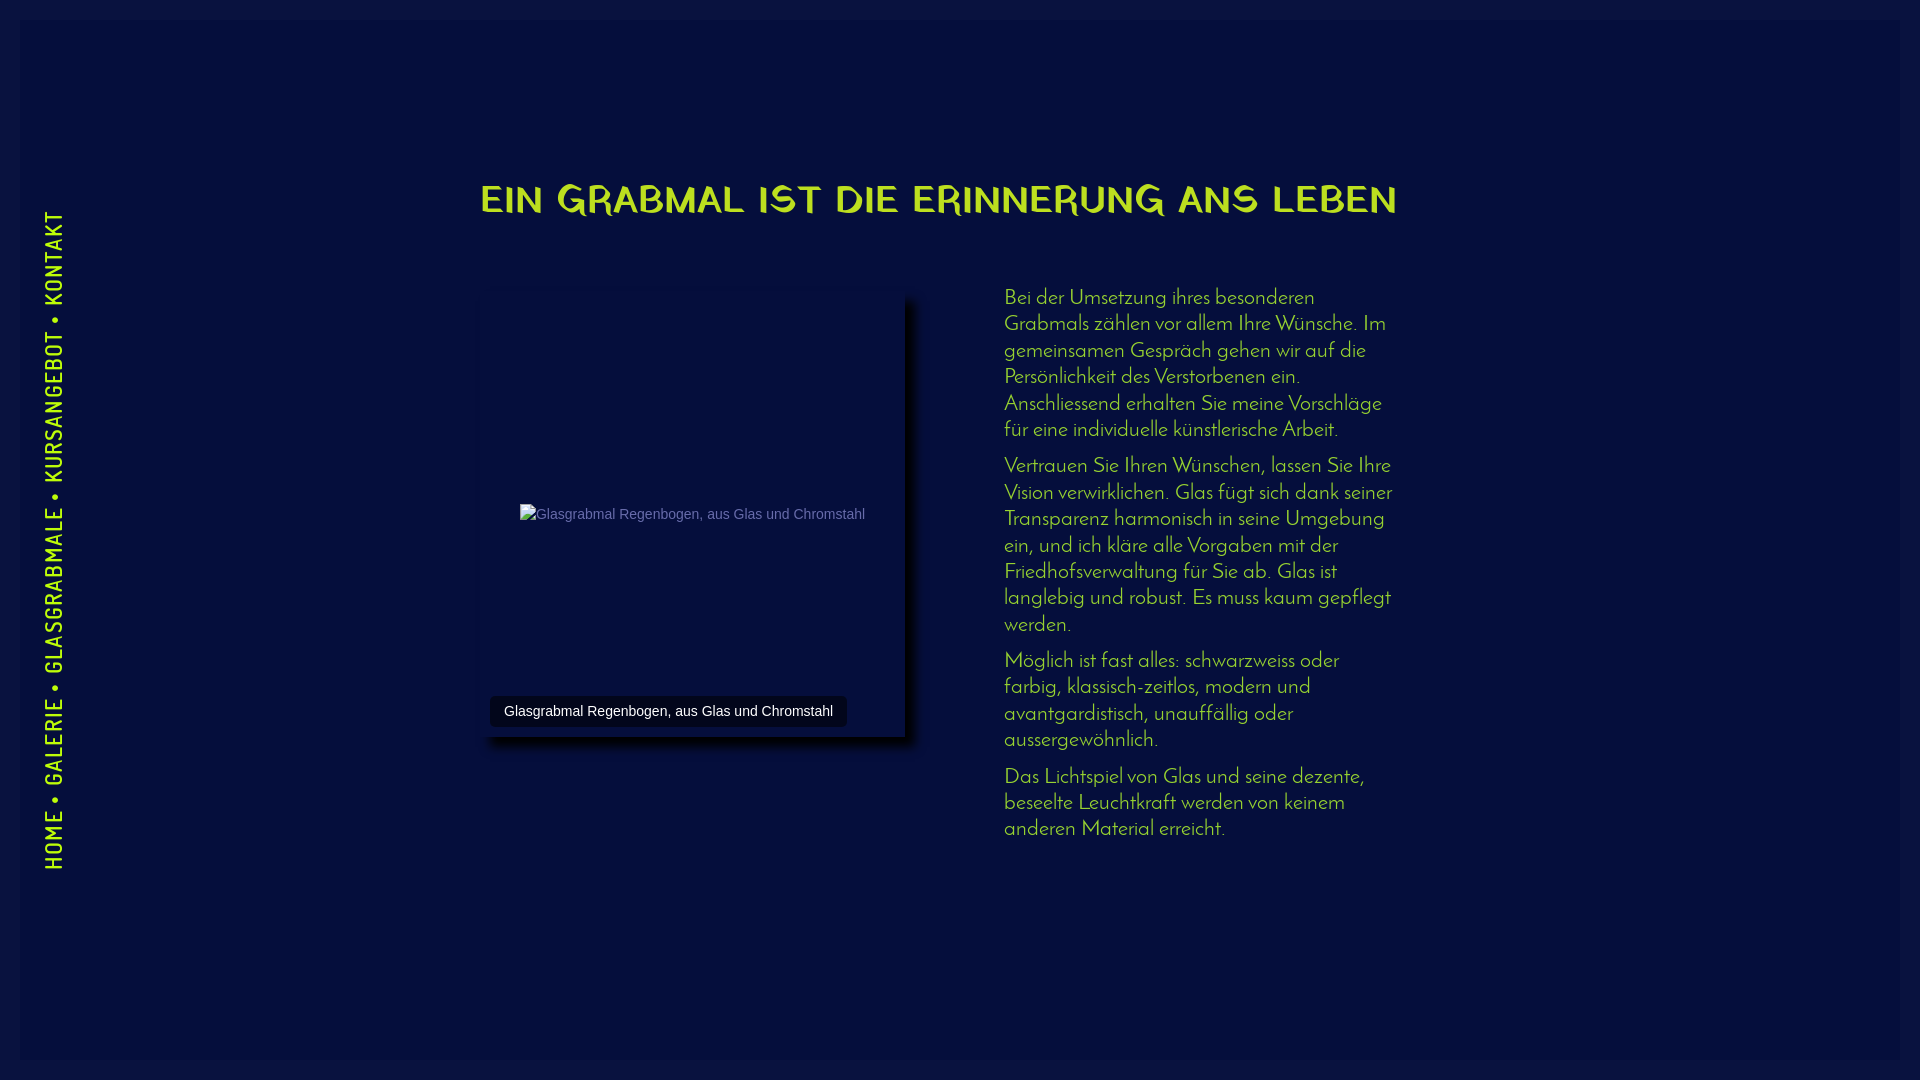 This screenshot has width=1920, height=1080. I want to click on HOME, so click(69, 826).